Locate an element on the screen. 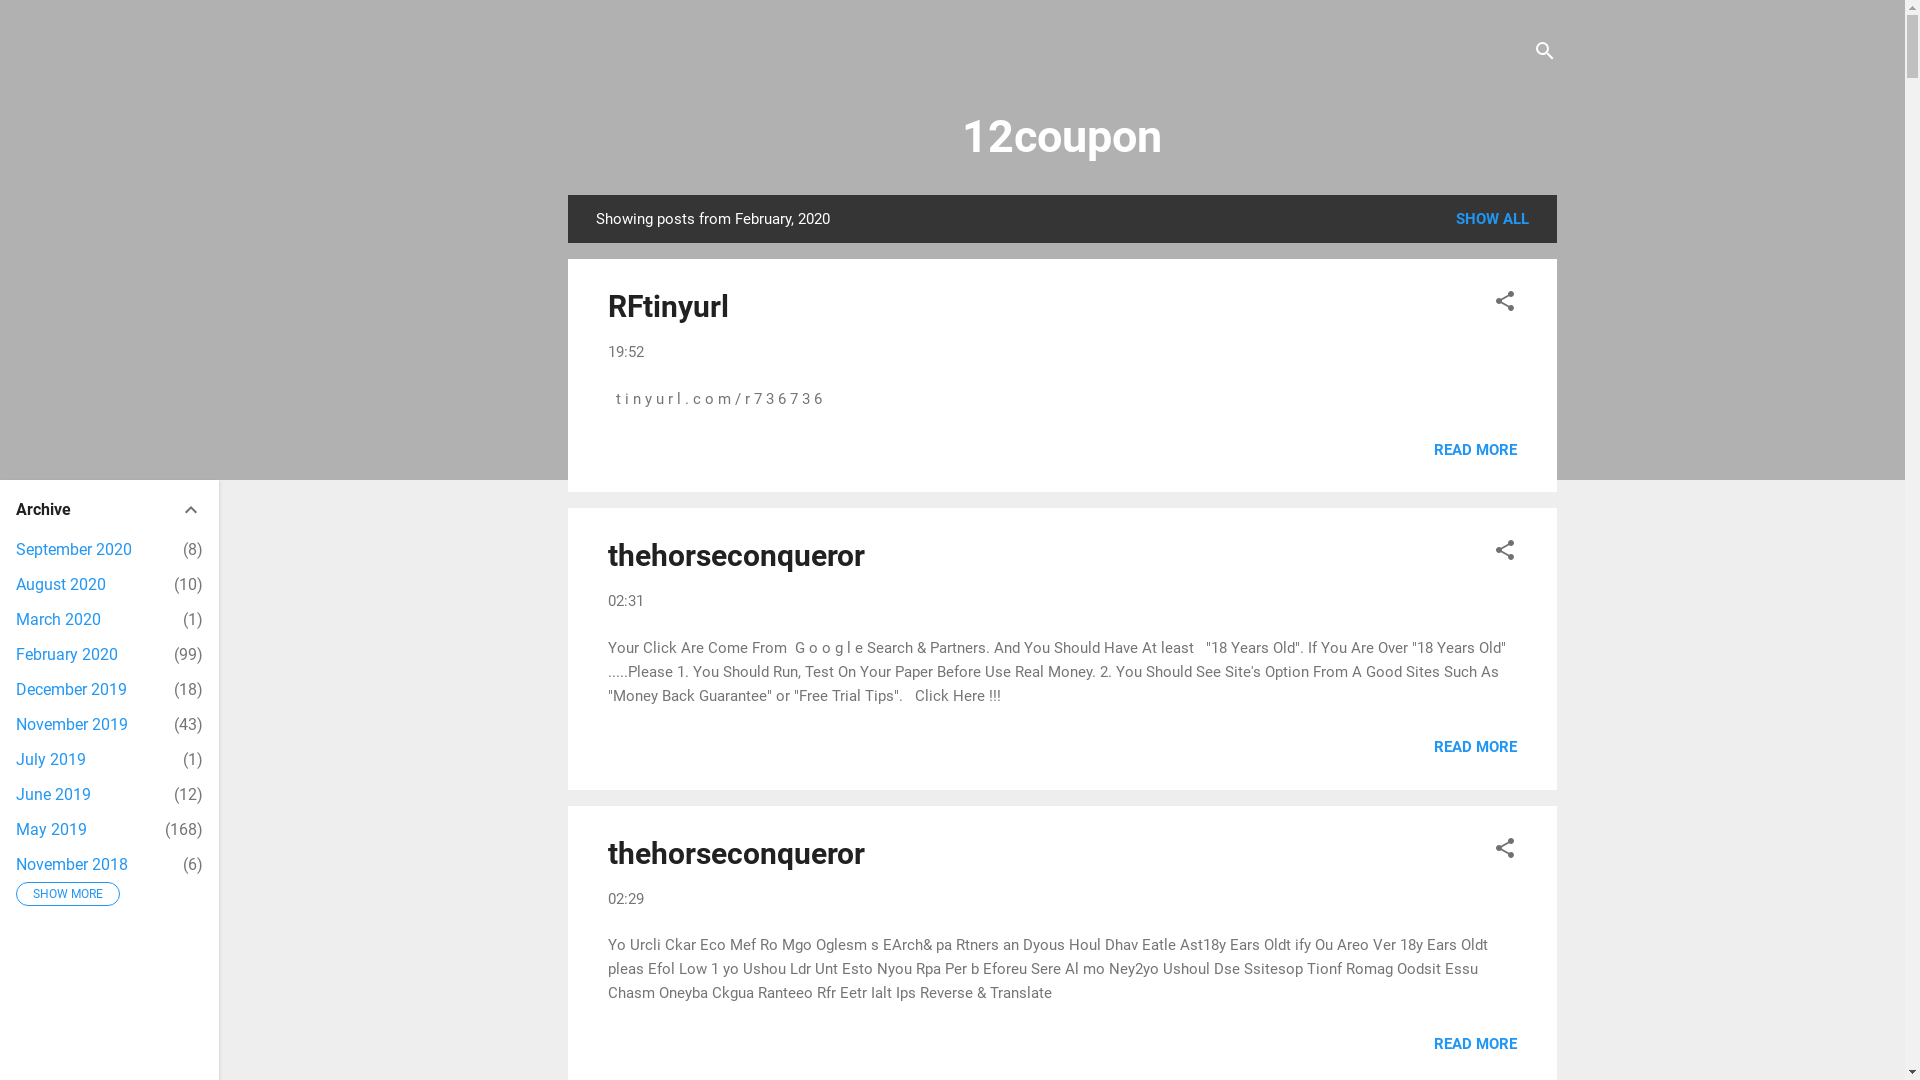 This screenshot has height=1080, width=1920. READ MORE is located at coordinates (1476, 449).